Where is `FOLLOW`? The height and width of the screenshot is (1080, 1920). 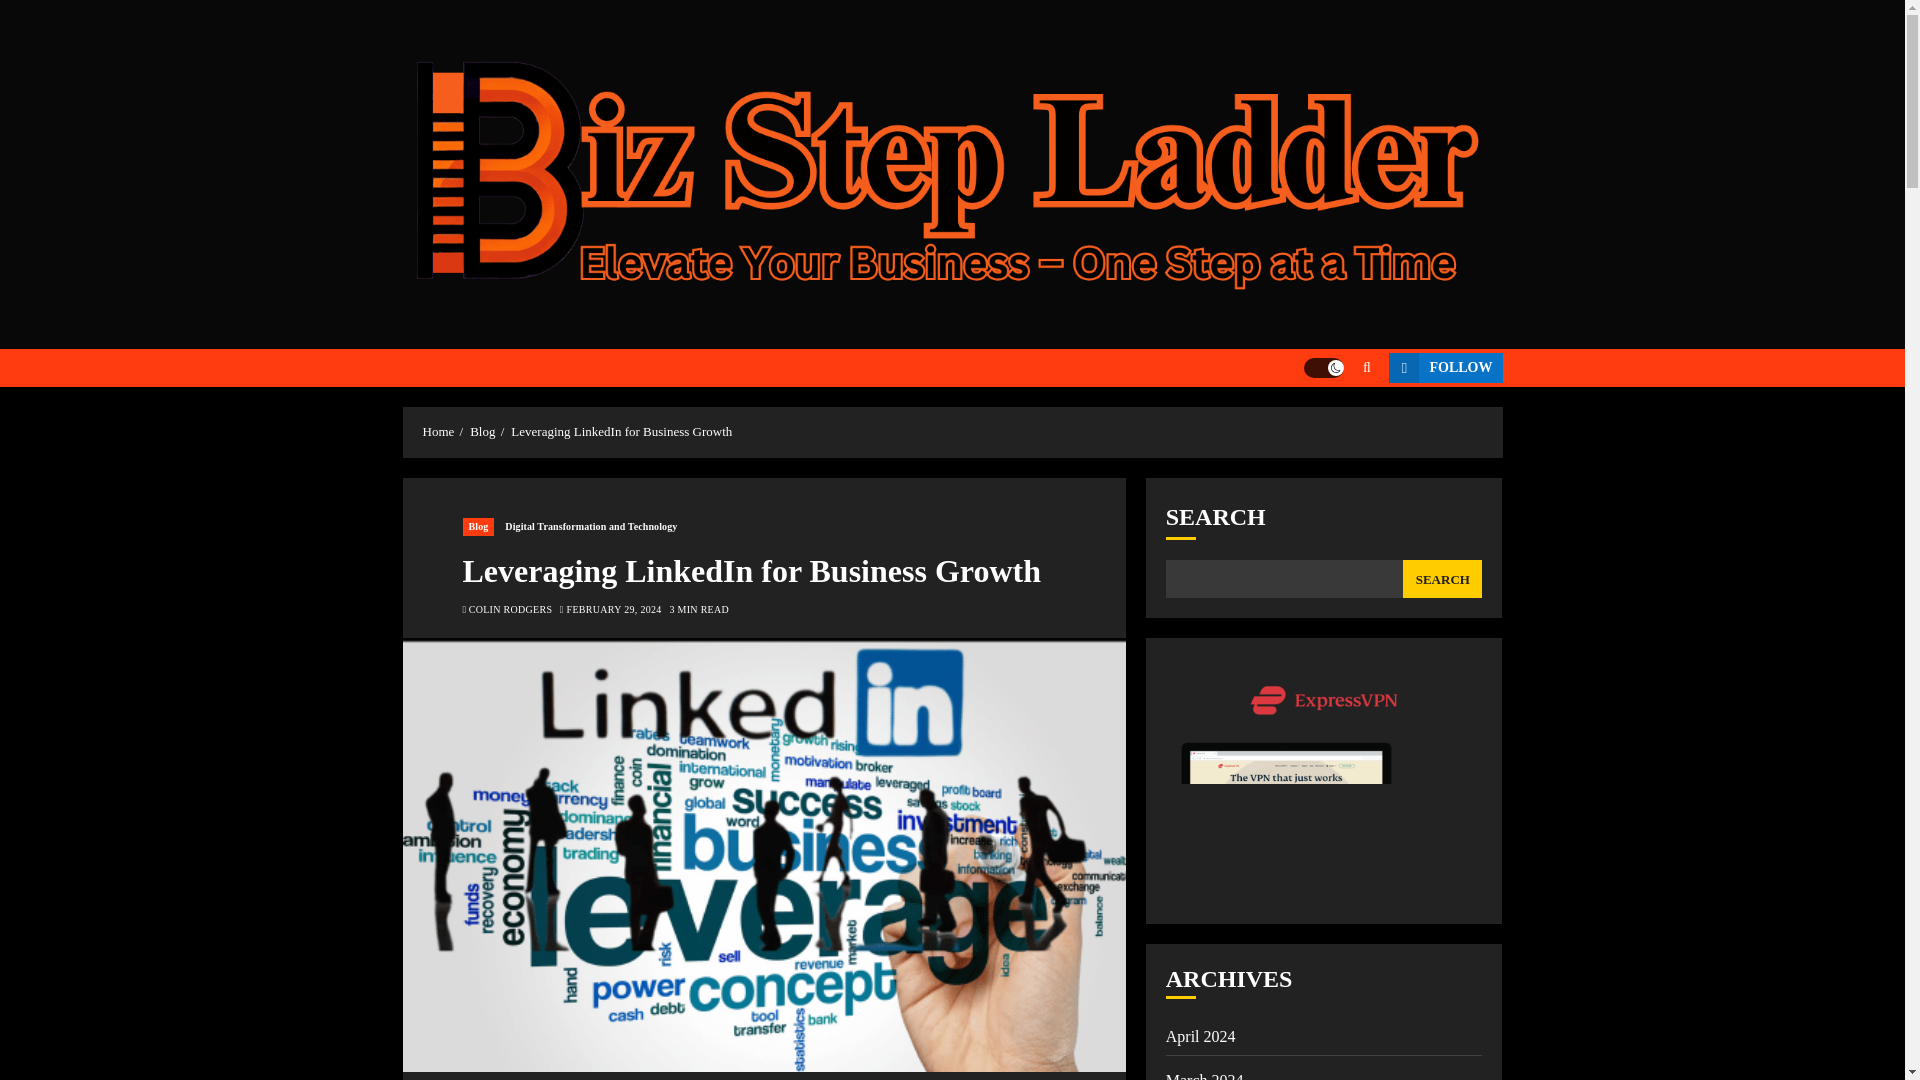 FOLLOW is located at coordinates (1444, 368).